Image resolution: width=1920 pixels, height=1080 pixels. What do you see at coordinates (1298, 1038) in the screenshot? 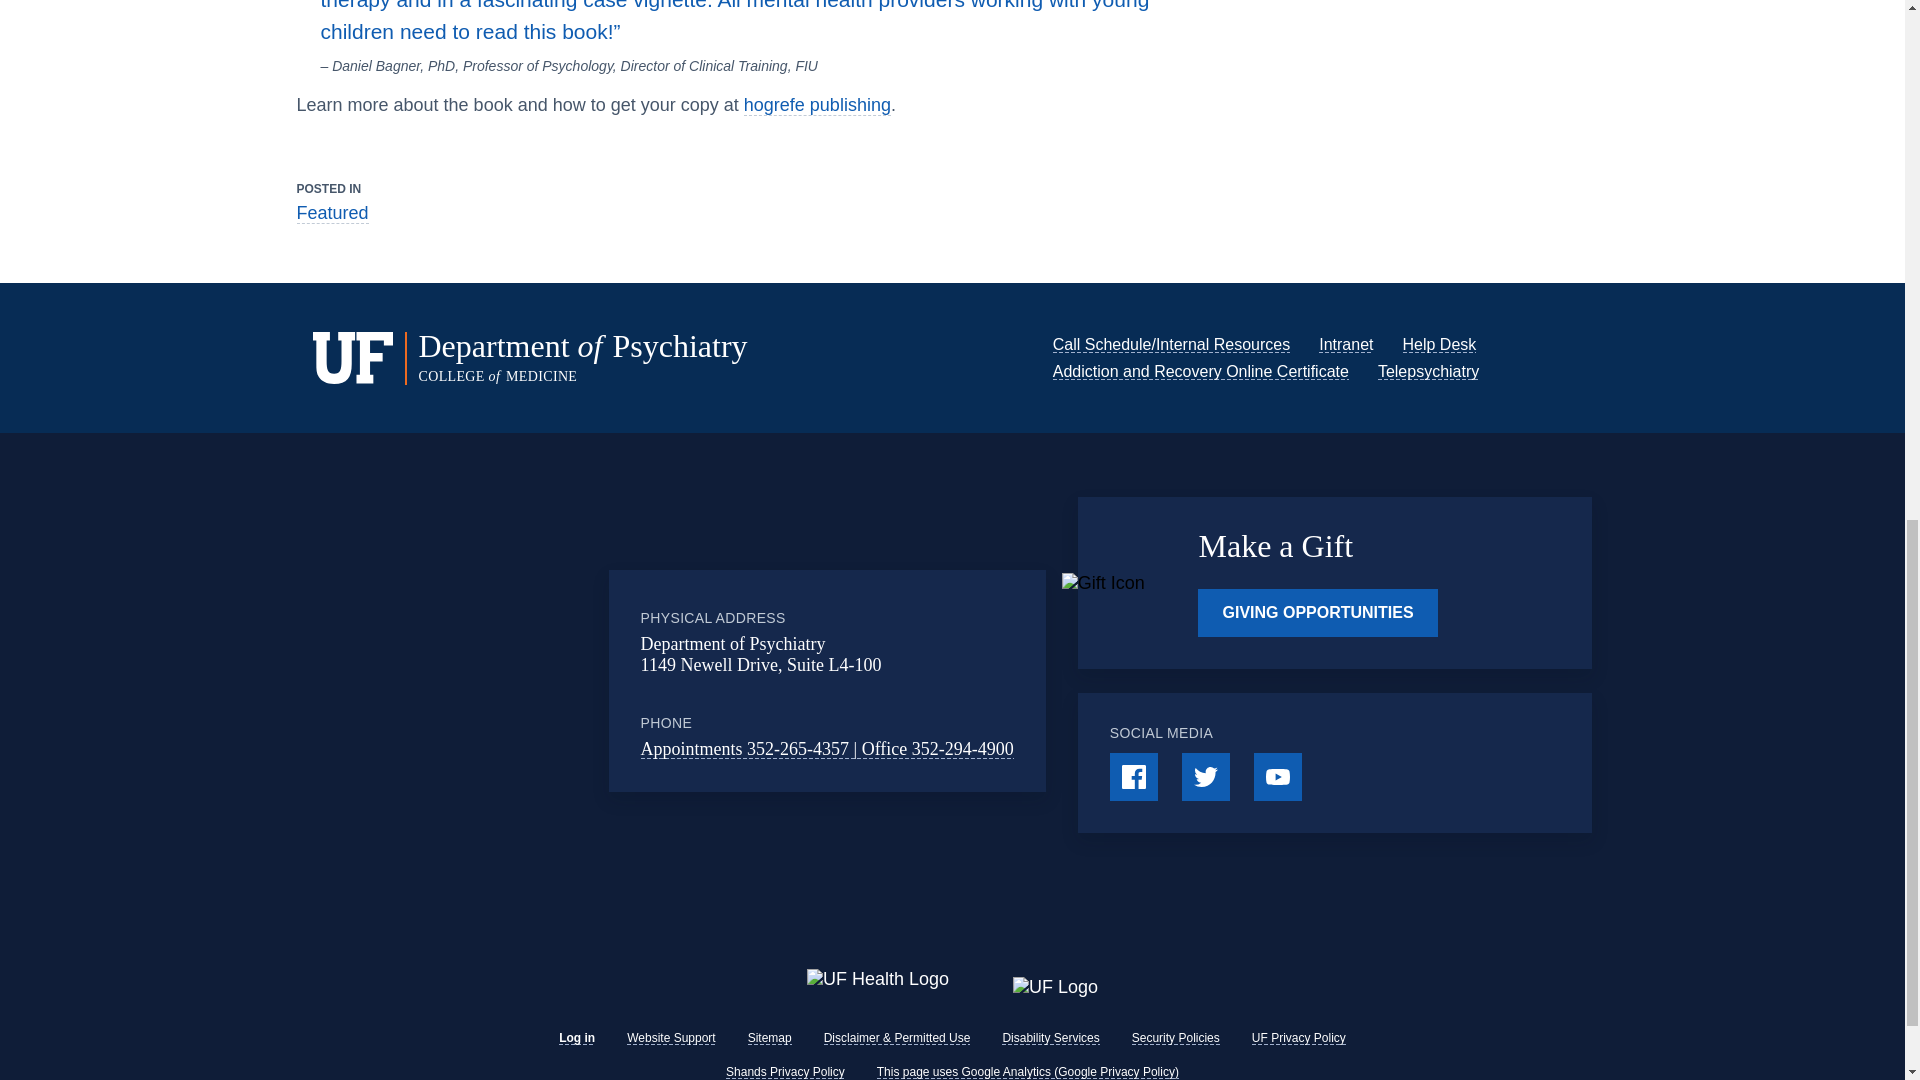
I see `UF Privacy Policy` at bounding box center [1298, 1038].